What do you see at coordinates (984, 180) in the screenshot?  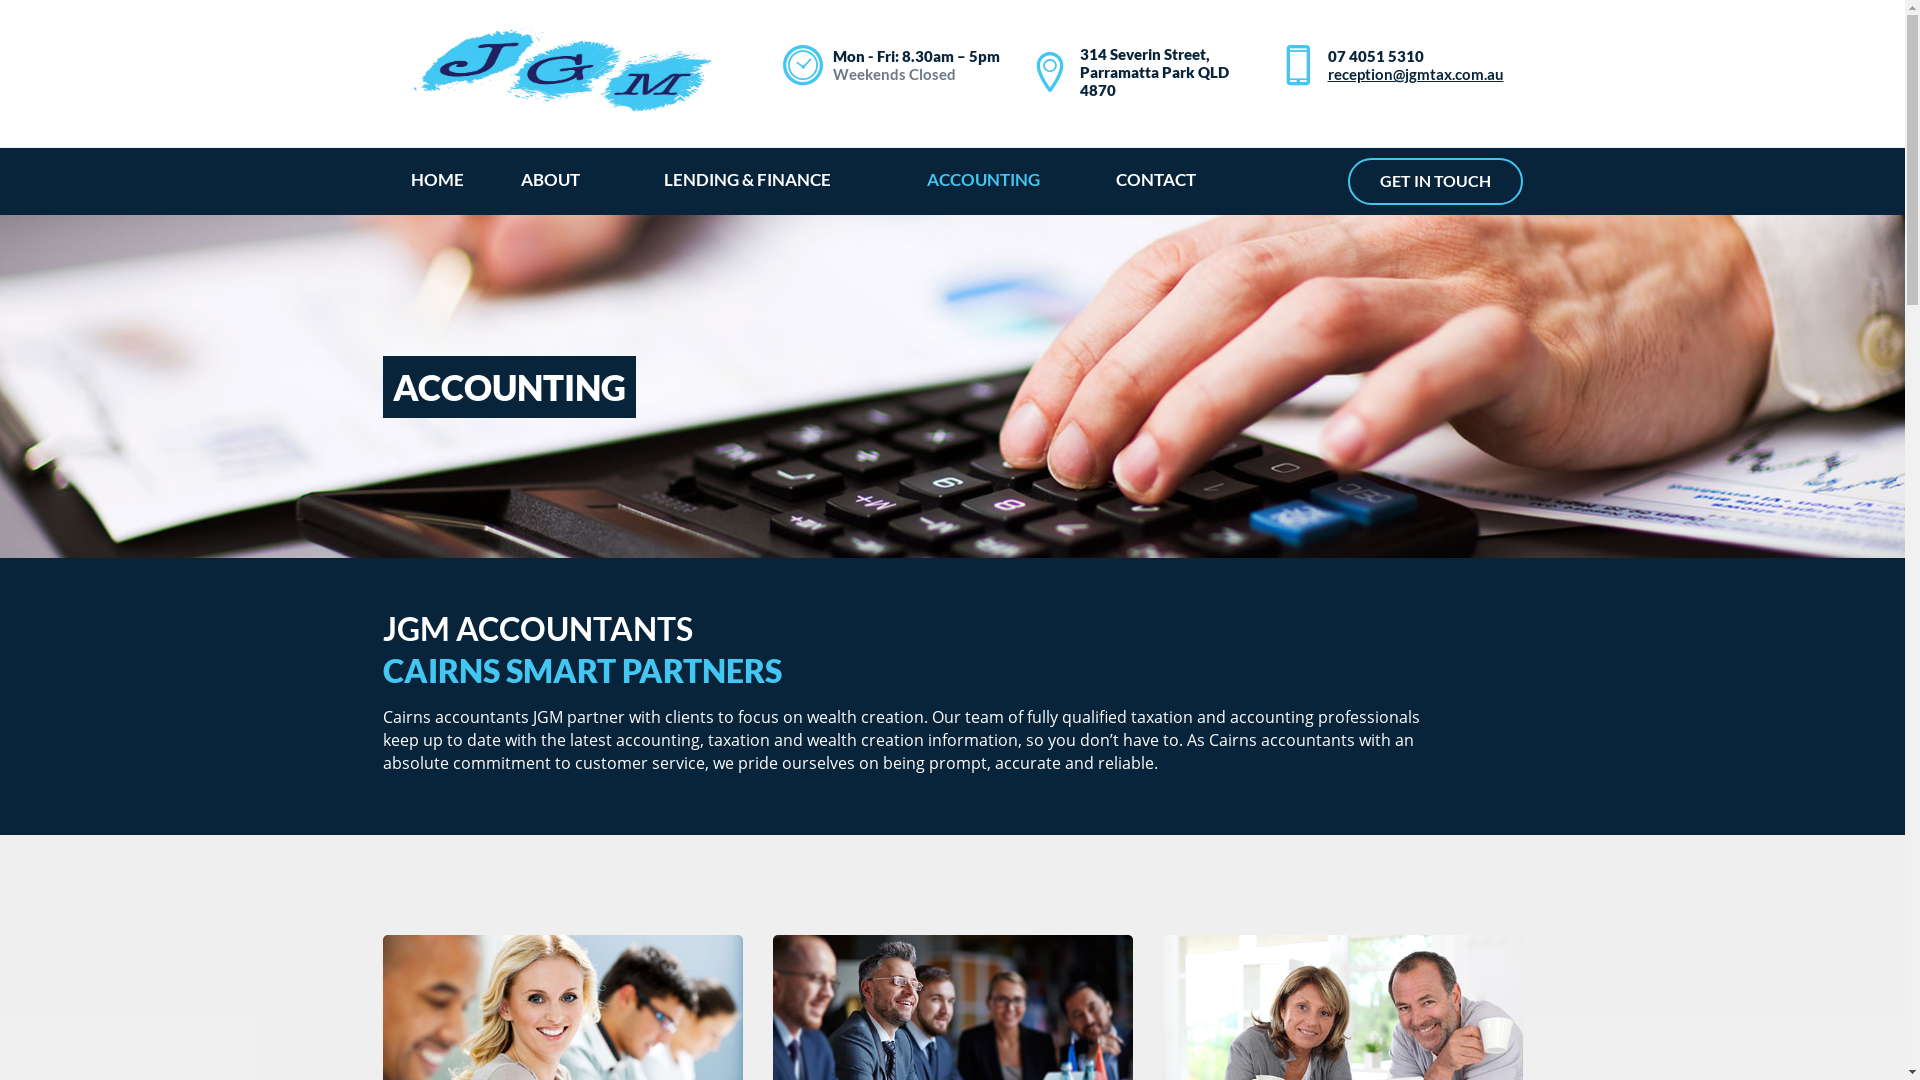 I see `ACCOUNTING` at bounding box center [984, 180].